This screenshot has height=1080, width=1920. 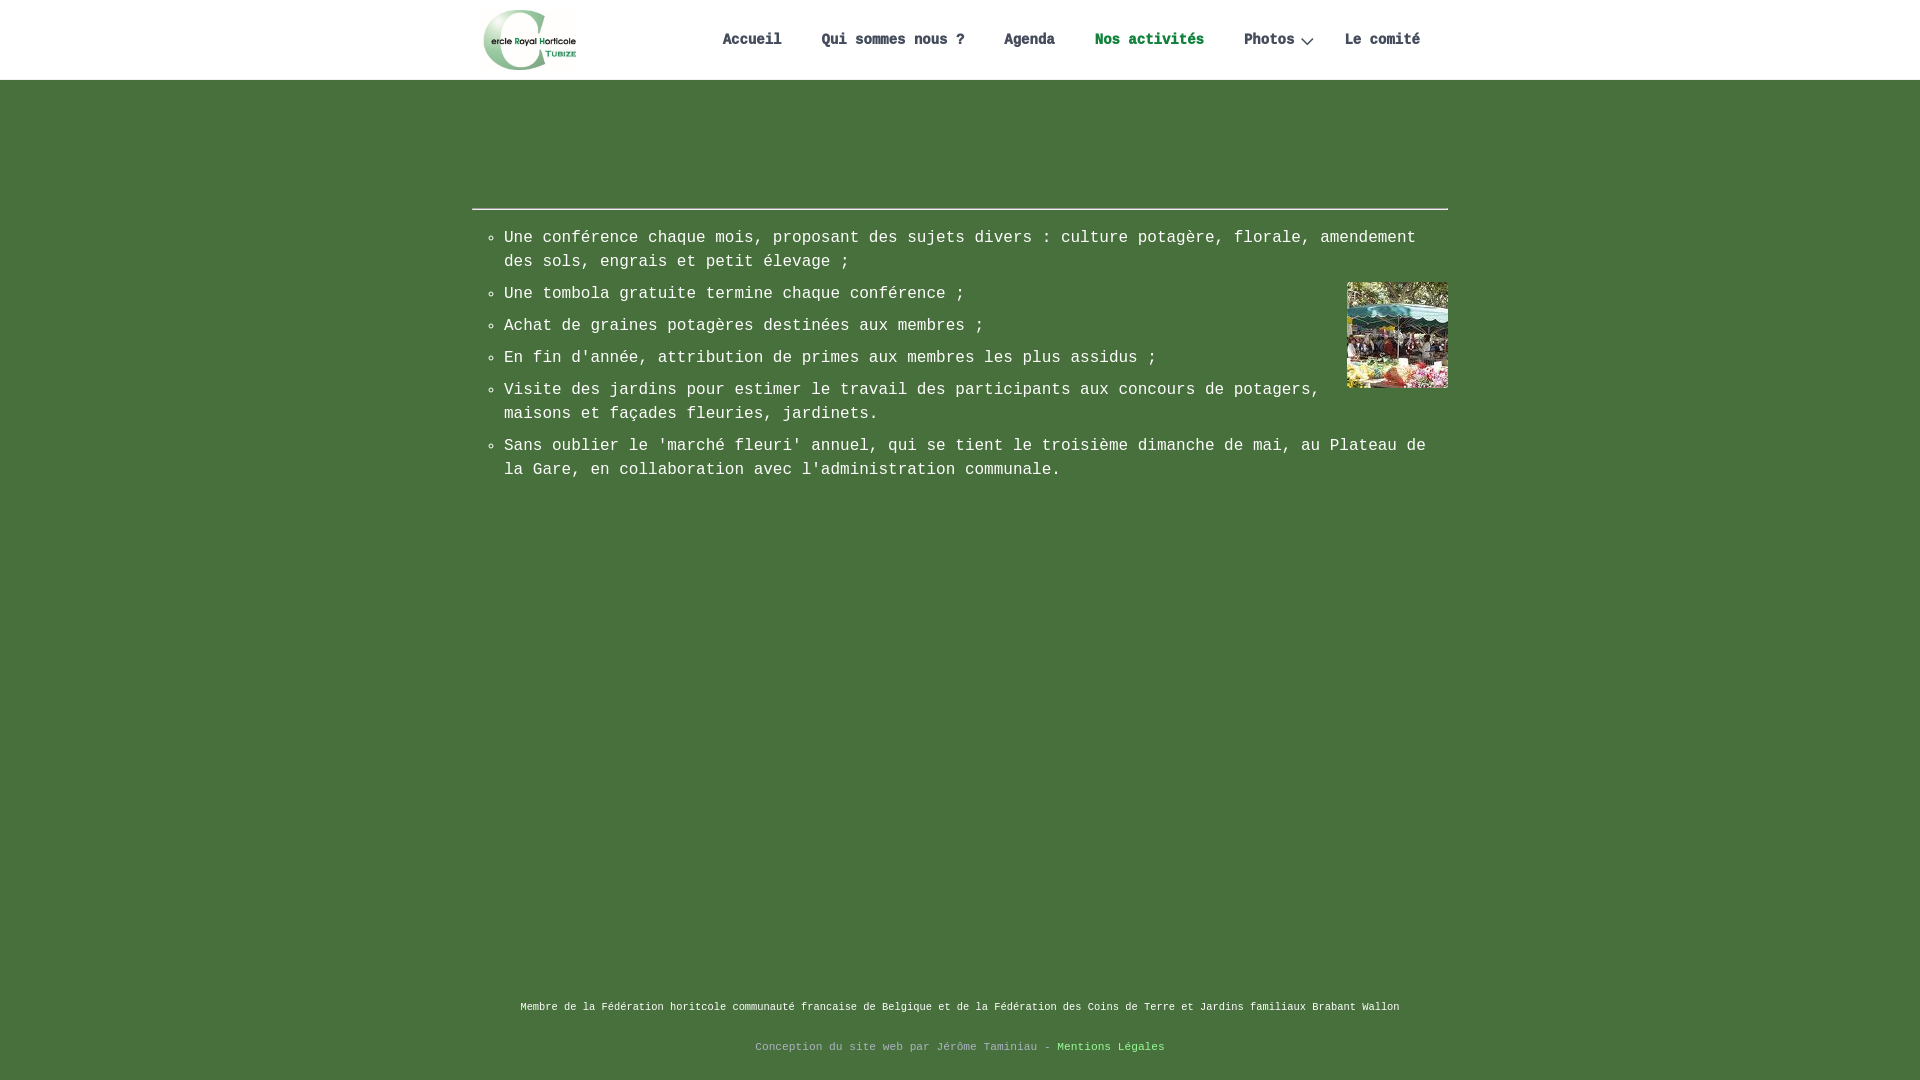 I want to click on Photos, so click(x=1274, y=40).